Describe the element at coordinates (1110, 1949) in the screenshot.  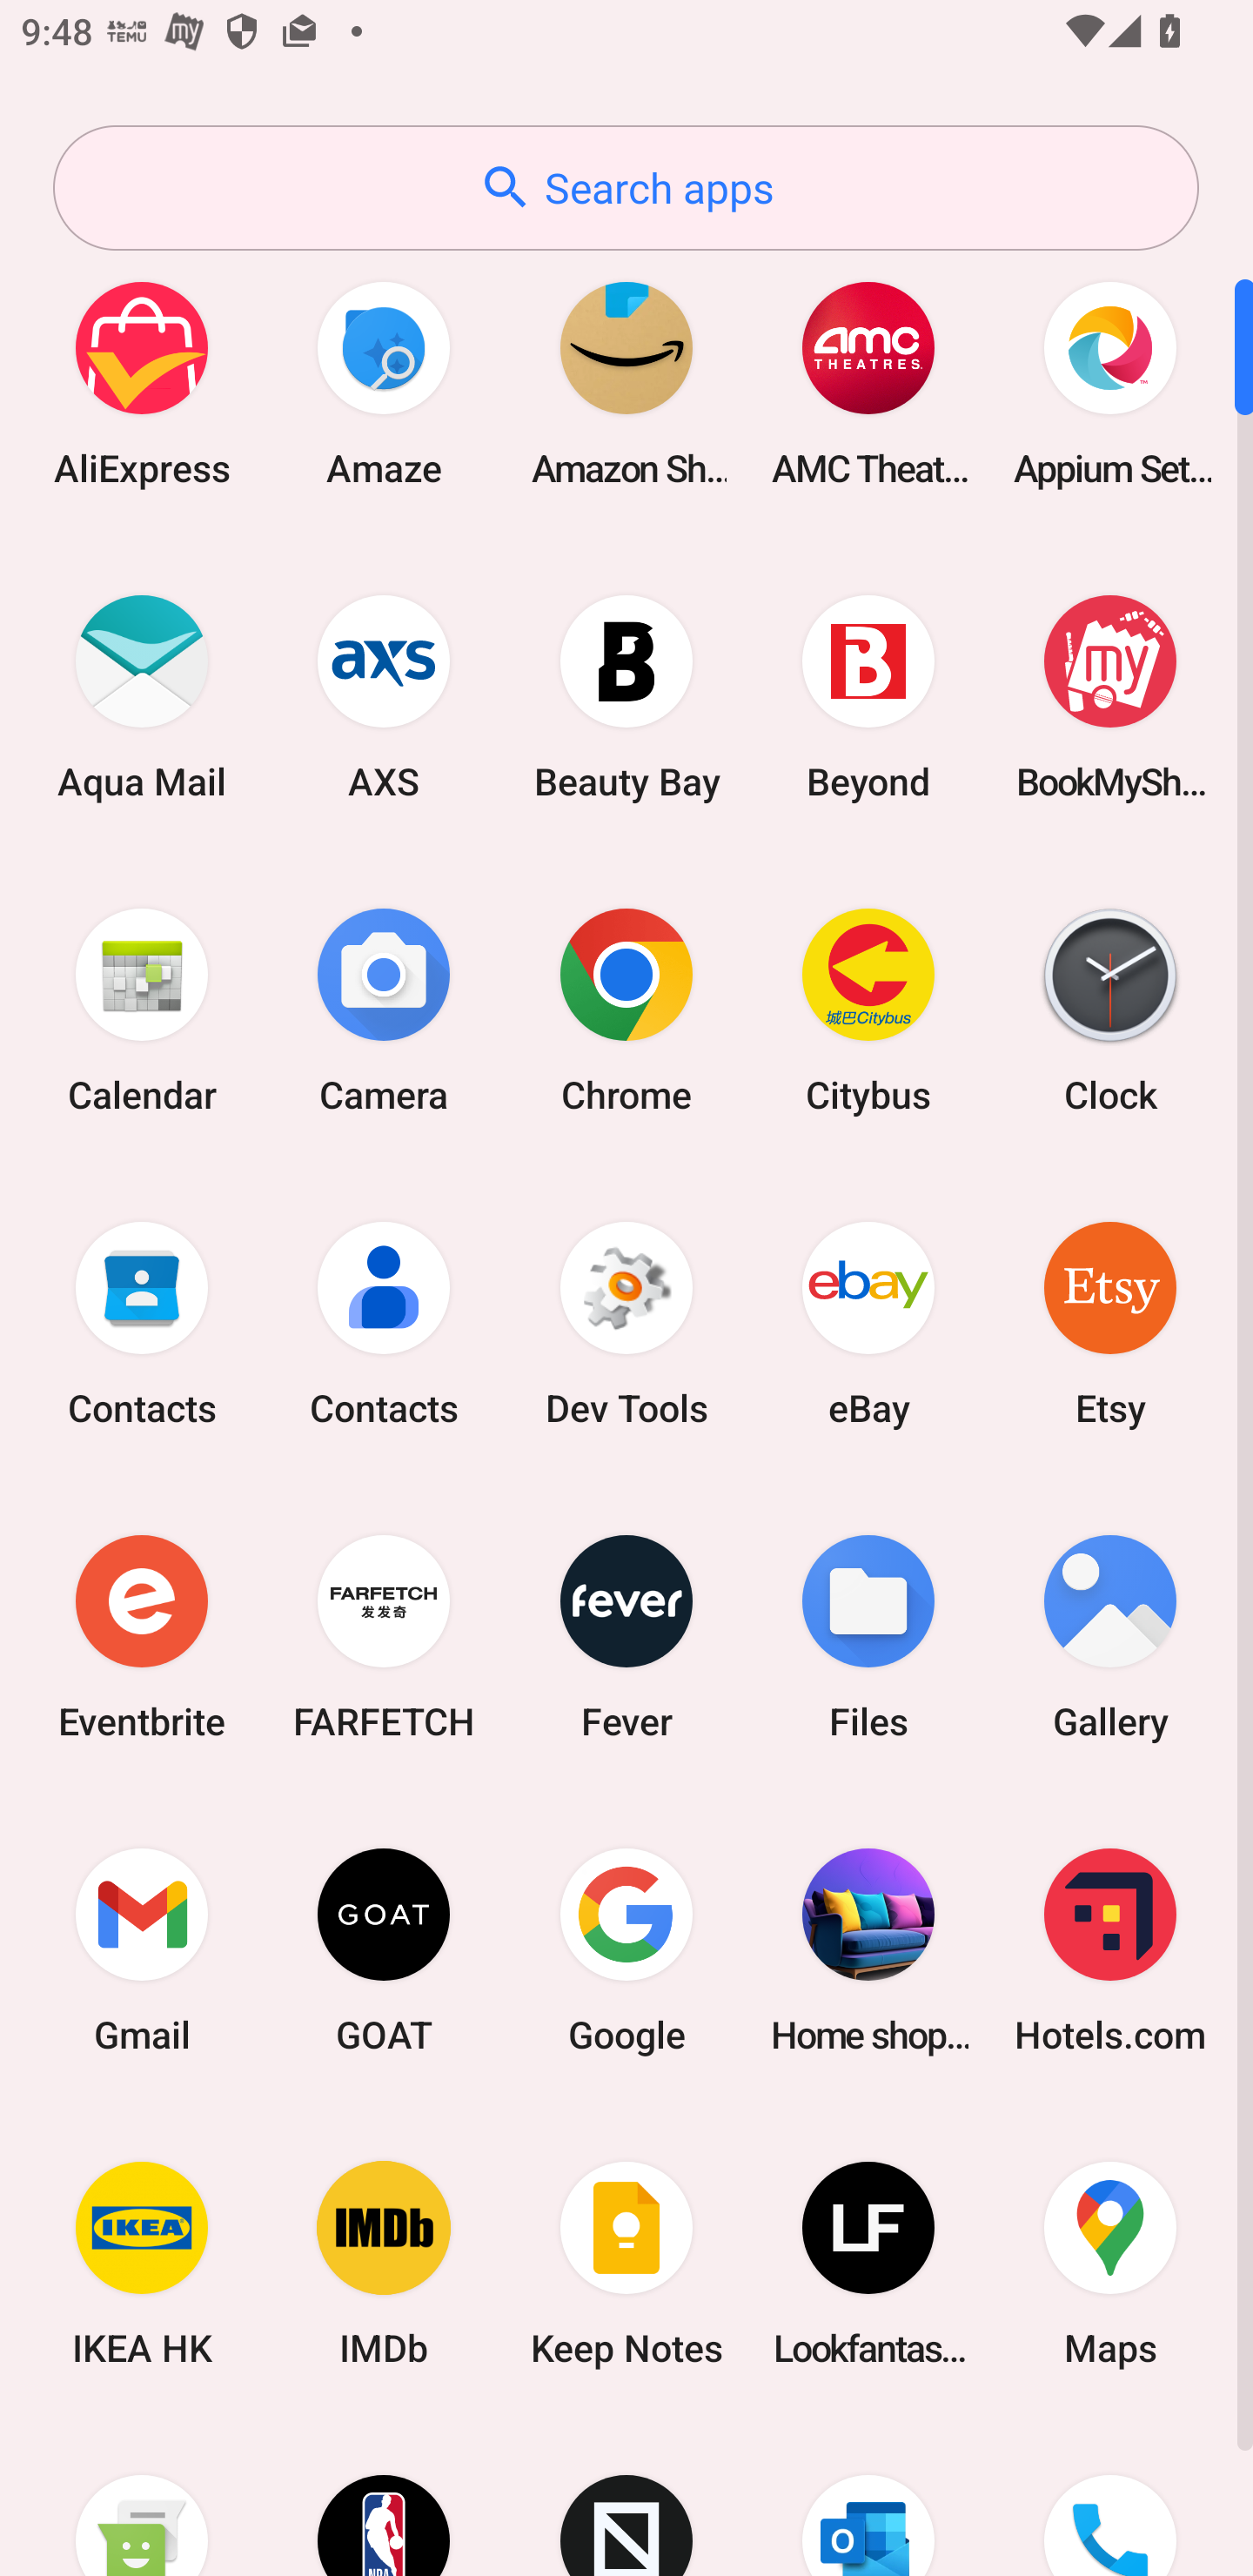
I see `Hotels.com` at that location.